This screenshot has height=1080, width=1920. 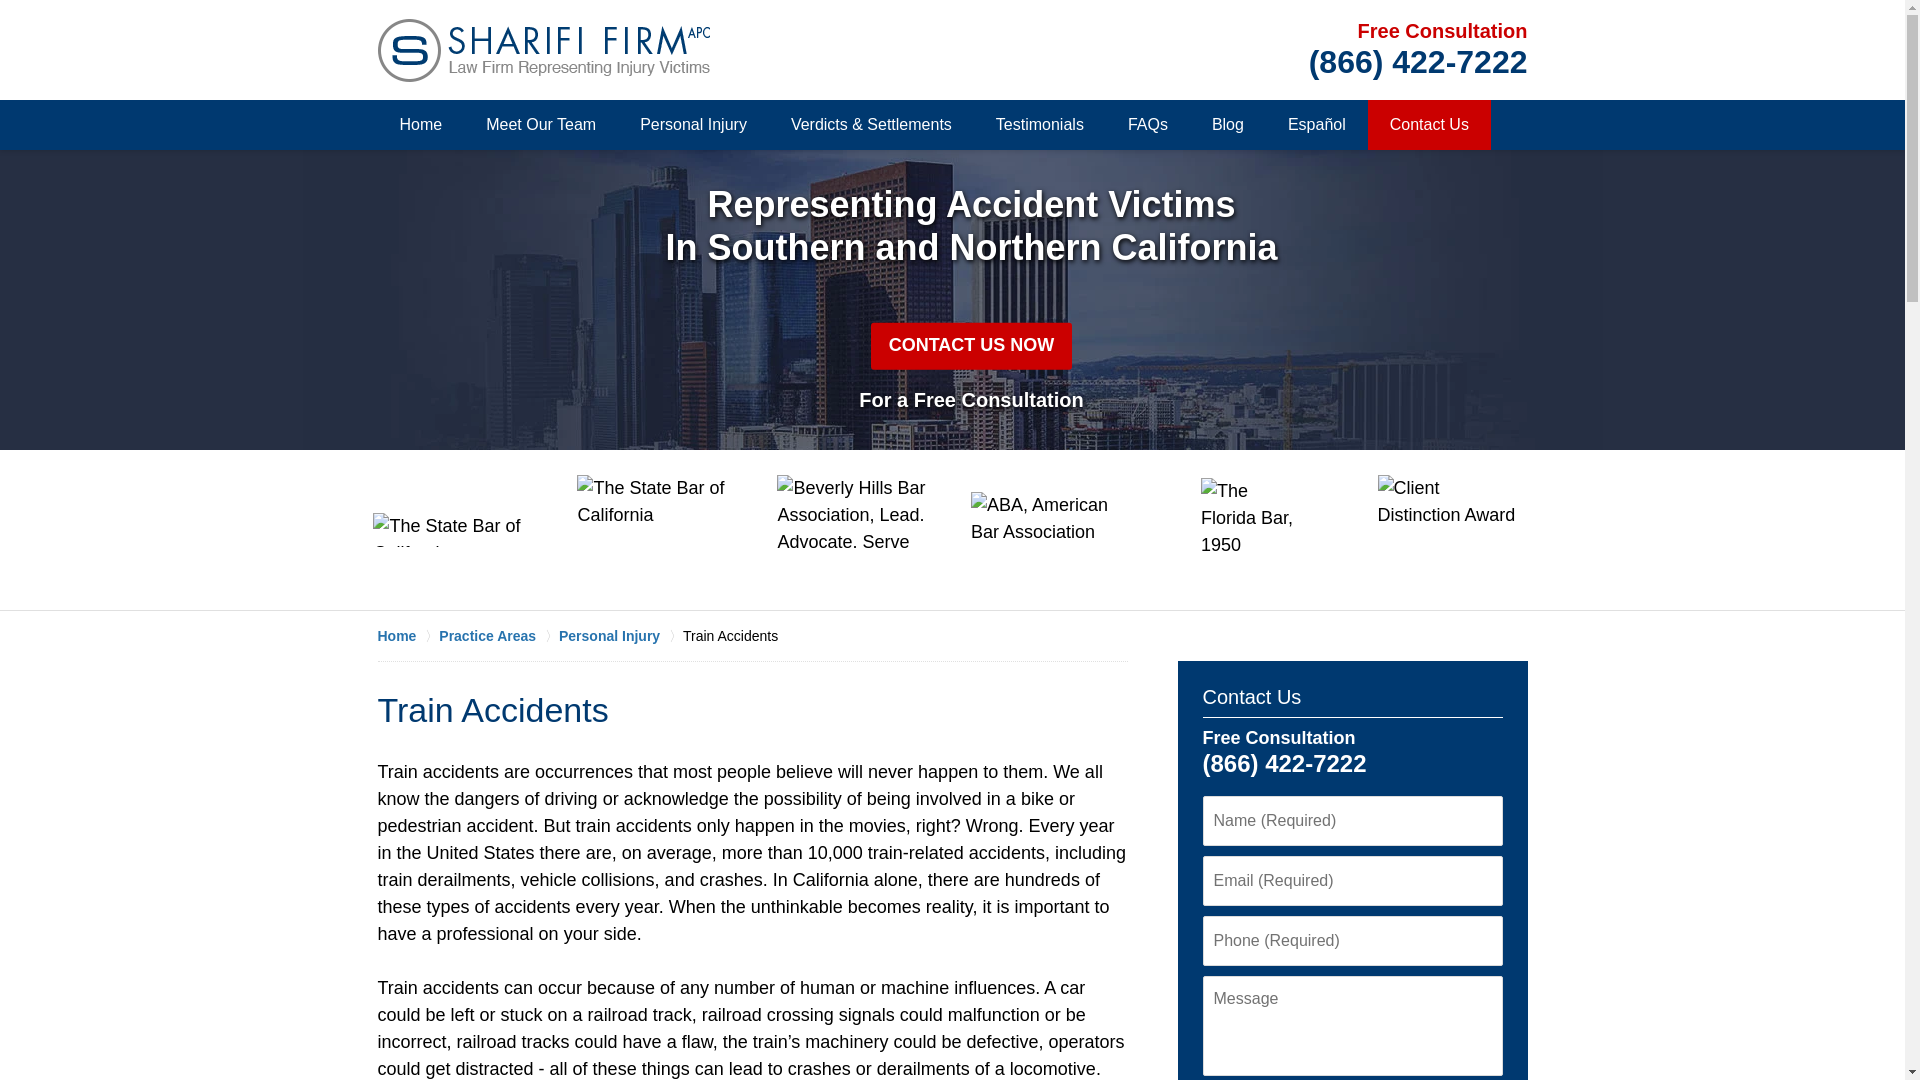 I want to click on Home, so click(x=421, y=125).